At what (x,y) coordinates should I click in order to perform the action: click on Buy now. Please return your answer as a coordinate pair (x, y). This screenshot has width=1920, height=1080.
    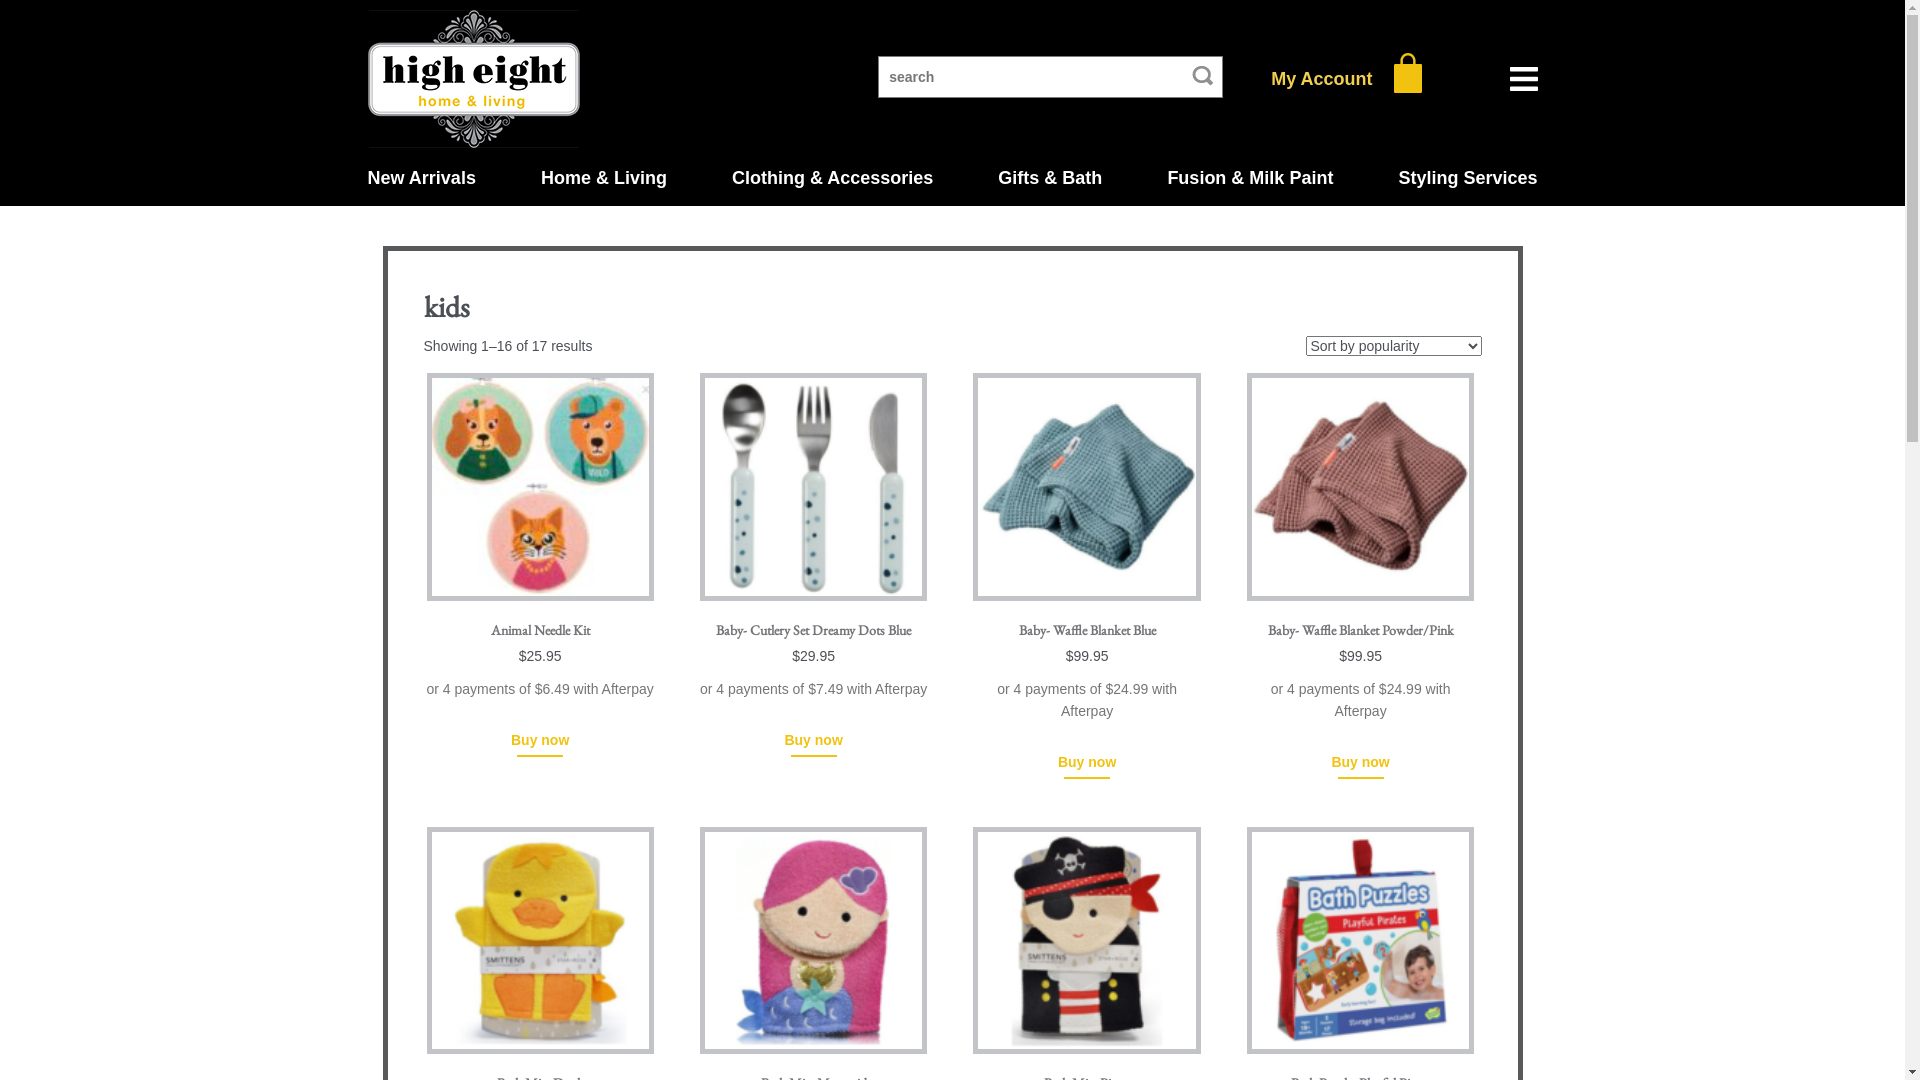
    Looking at the image, I should click on (540, 740).